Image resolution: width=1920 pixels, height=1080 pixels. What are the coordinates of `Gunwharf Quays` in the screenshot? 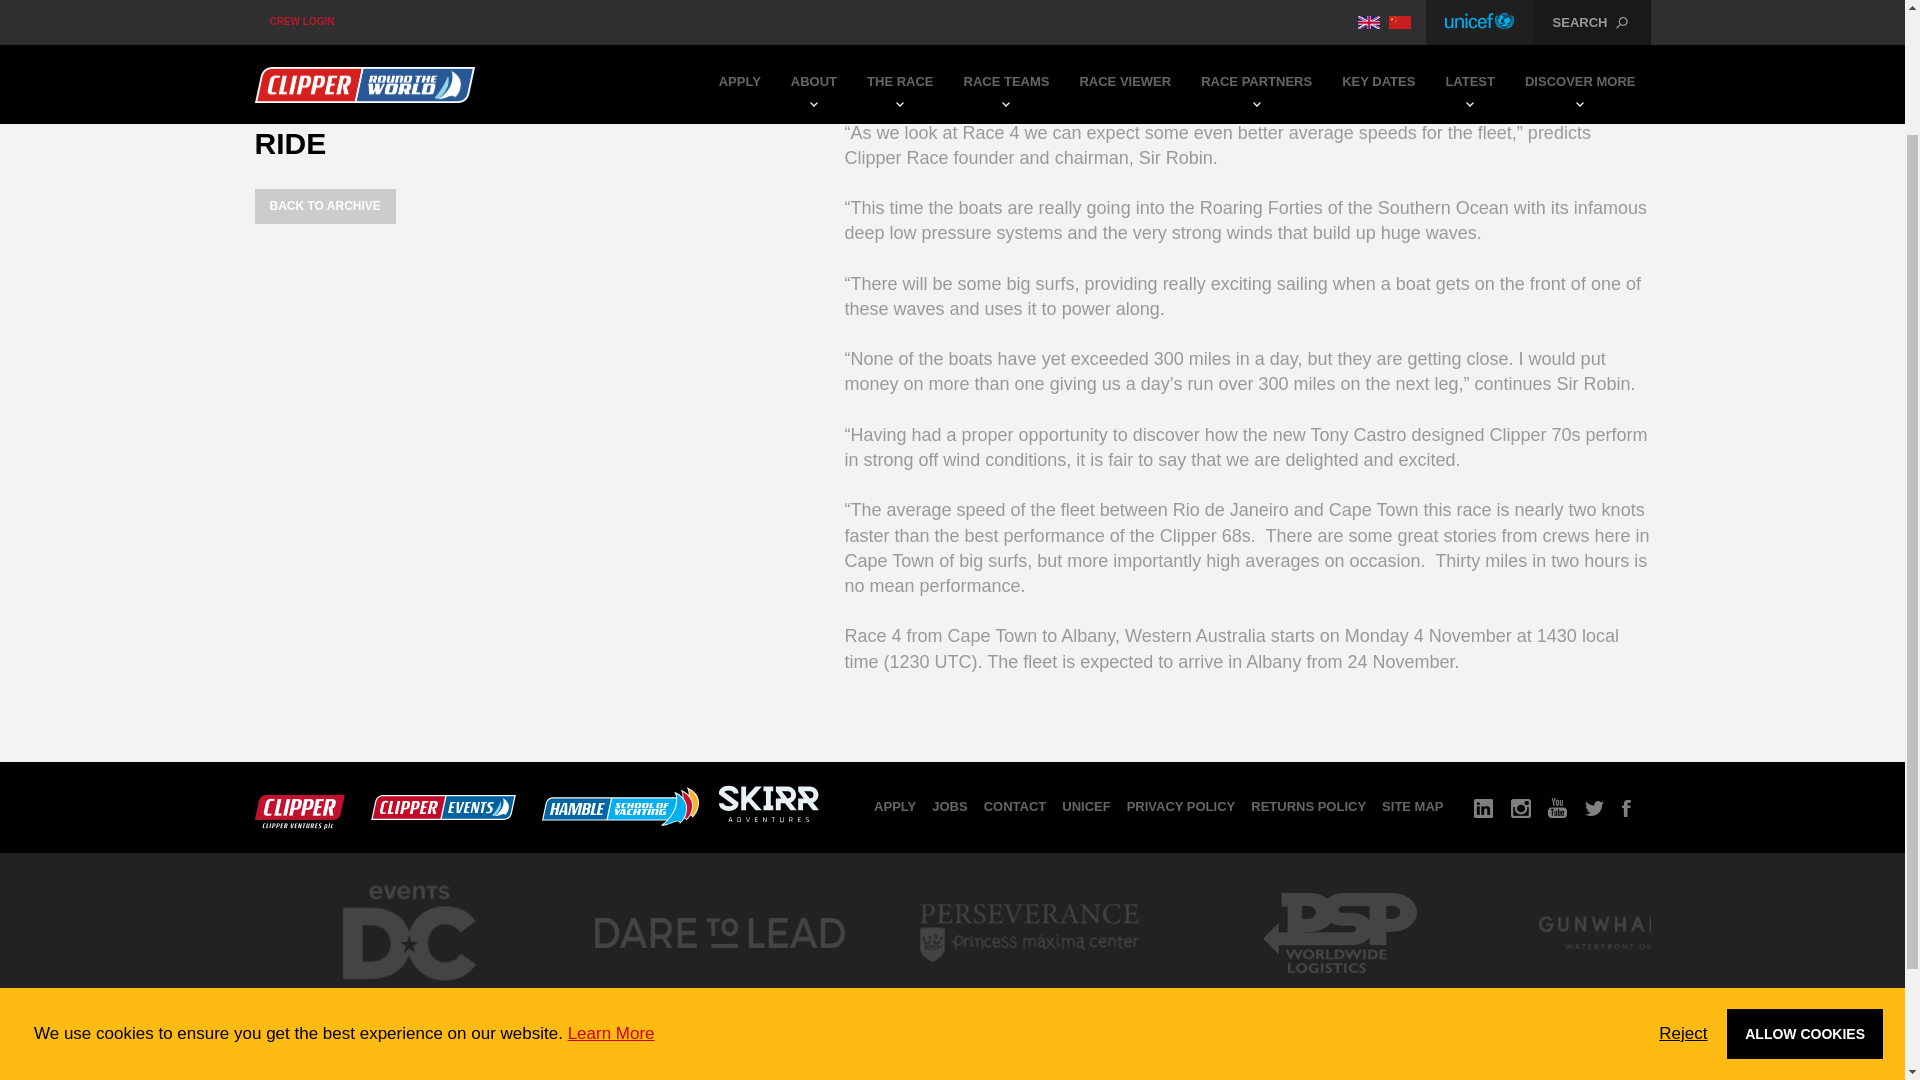 It's located at (1649, 991).